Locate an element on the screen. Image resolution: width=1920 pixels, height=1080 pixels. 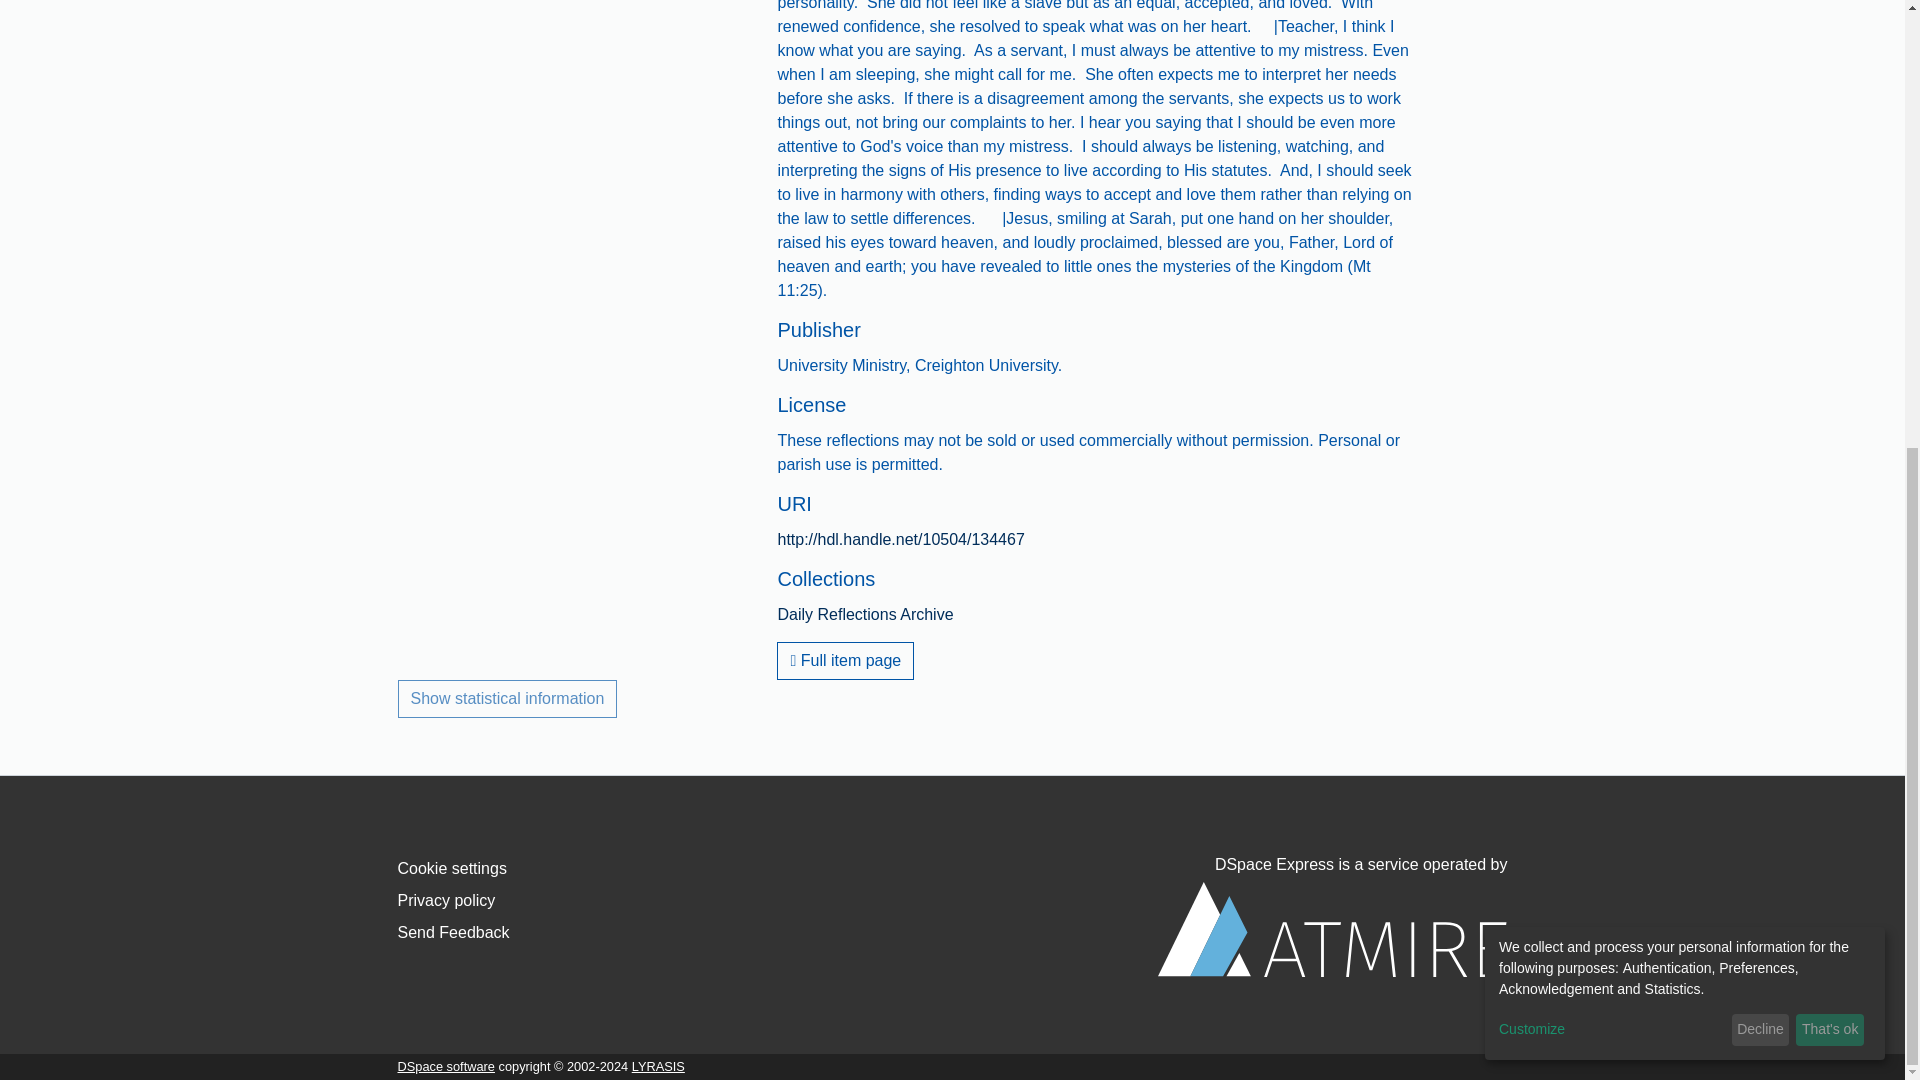
That's ok is located at coordinates (1830, 273).